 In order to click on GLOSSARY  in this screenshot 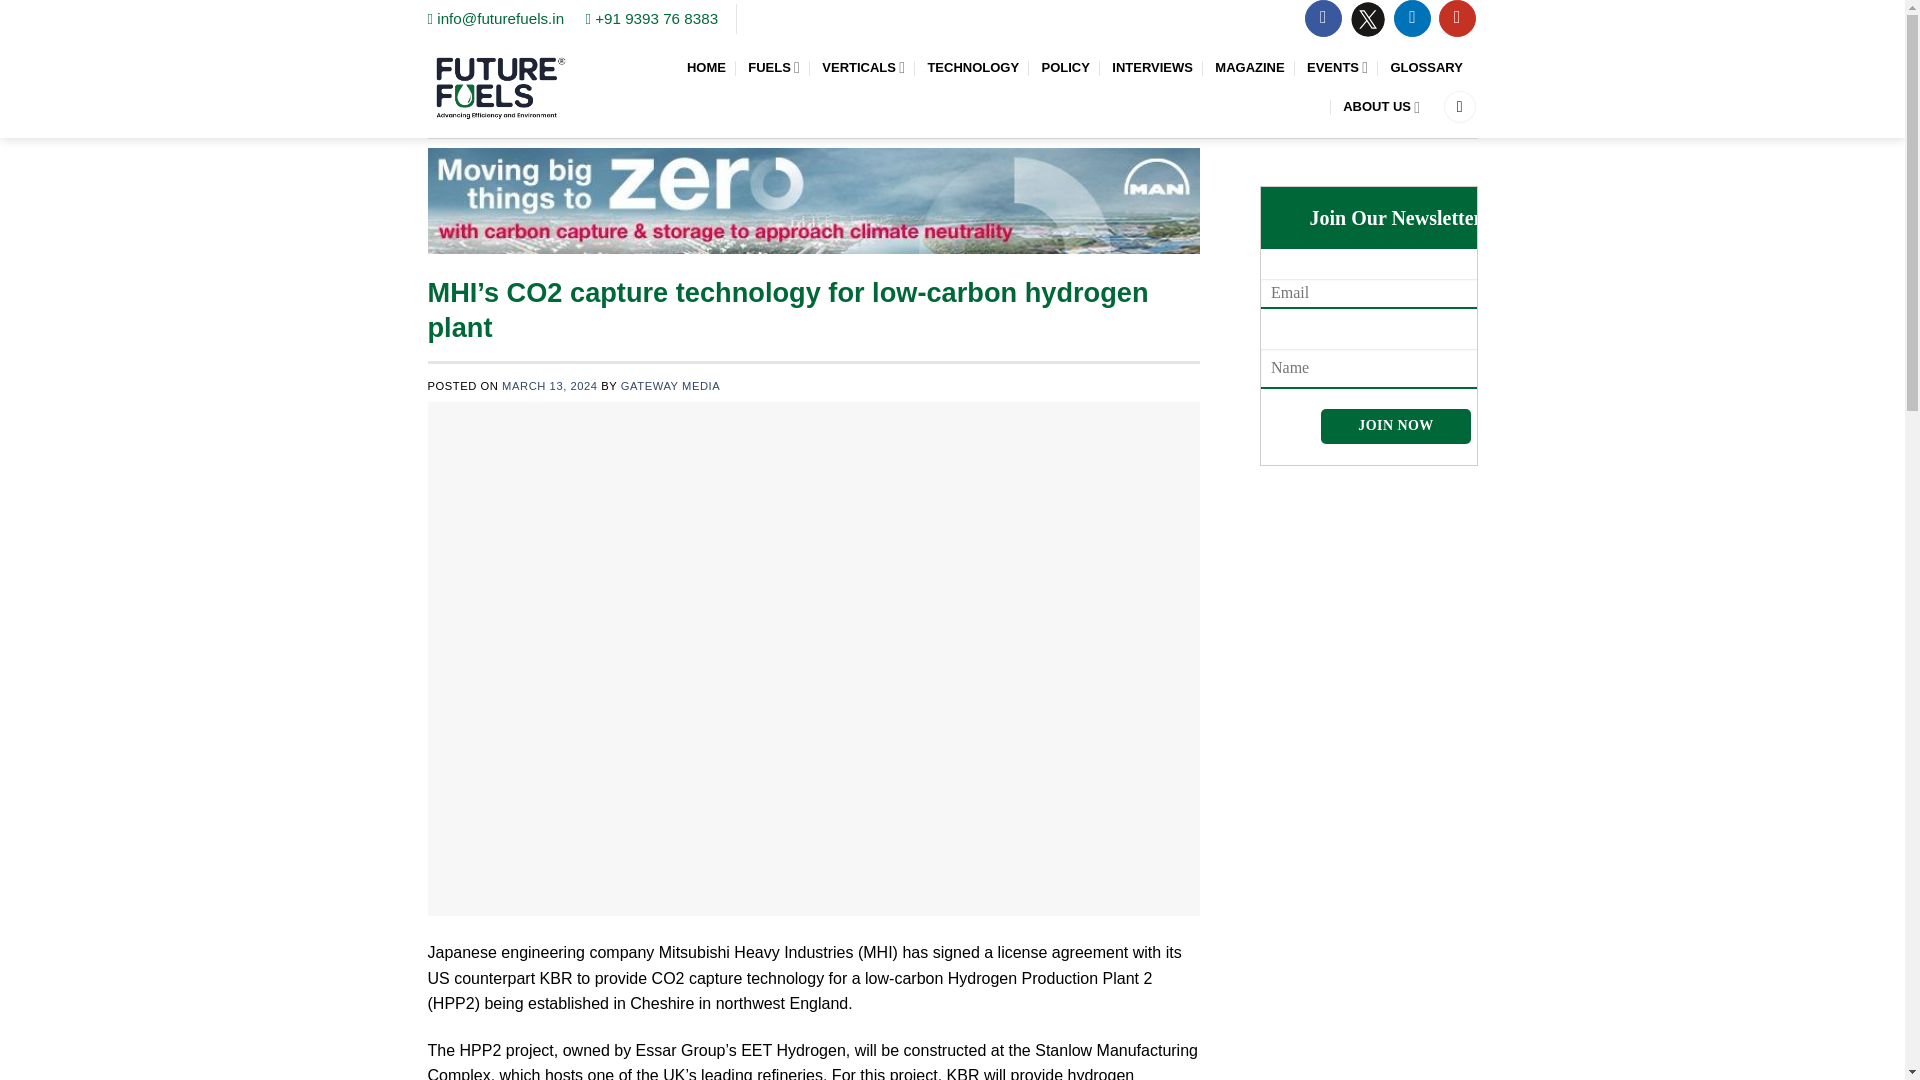, I will do `click(1428, 68)`.